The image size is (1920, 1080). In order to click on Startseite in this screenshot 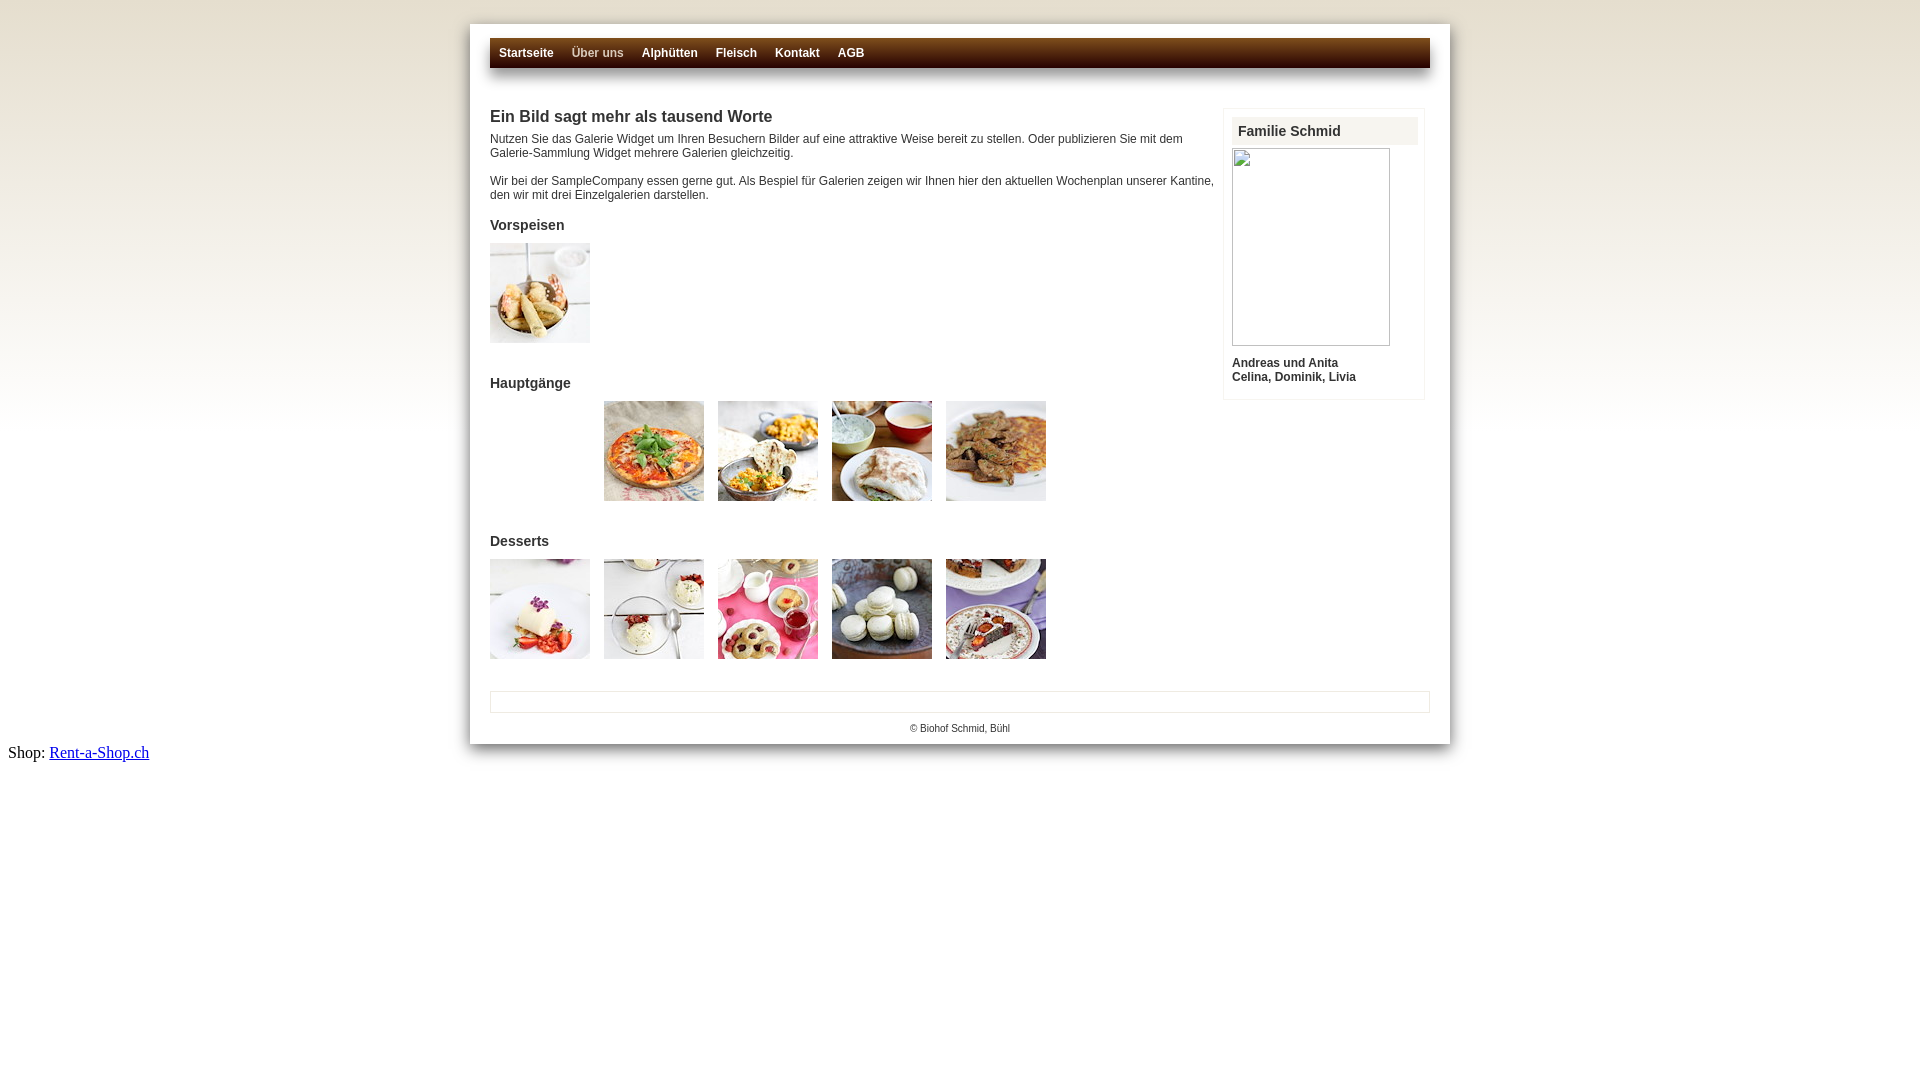, I will do `click(526, 61)`.